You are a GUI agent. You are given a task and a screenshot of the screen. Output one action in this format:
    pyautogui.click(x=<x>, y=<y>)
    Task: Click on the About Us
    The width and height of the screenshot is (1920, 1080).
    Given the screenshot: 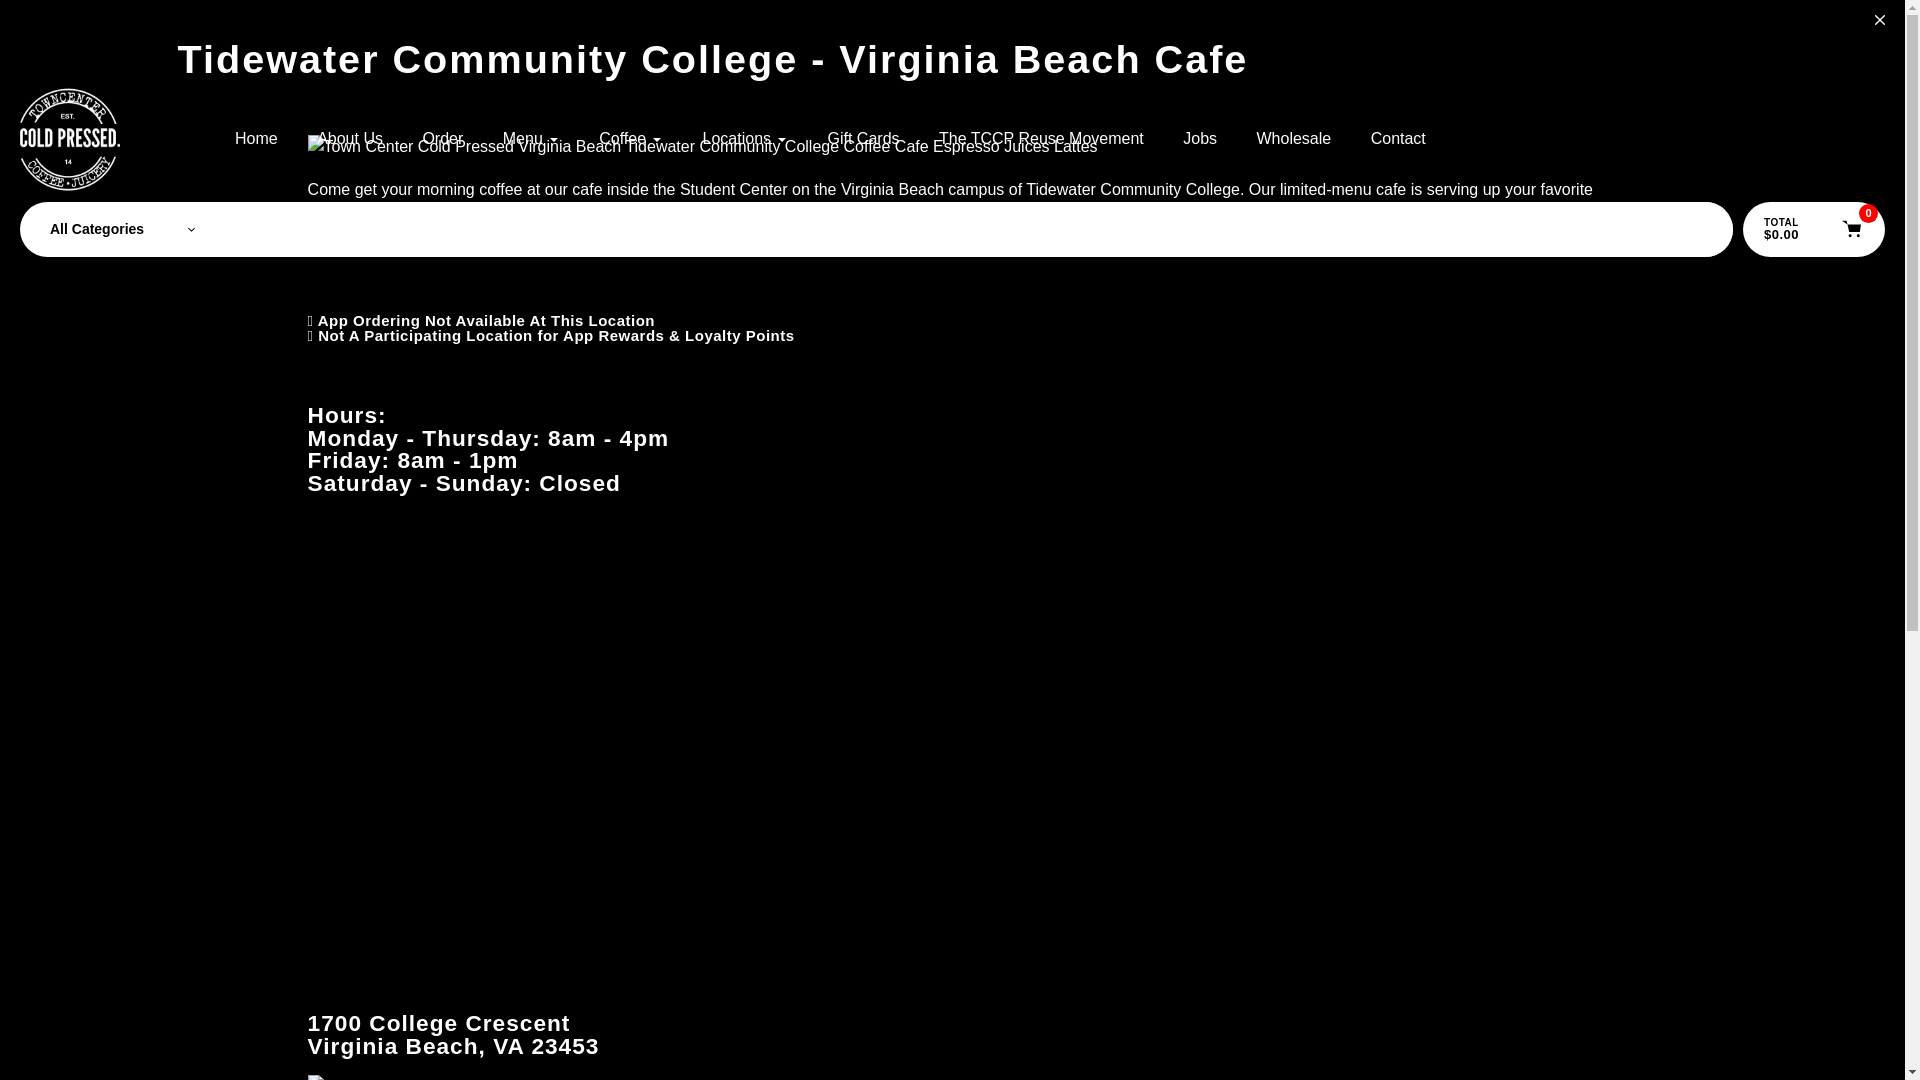 What is the action you would take?
    pyautogui.click(x=349, y=139)
    